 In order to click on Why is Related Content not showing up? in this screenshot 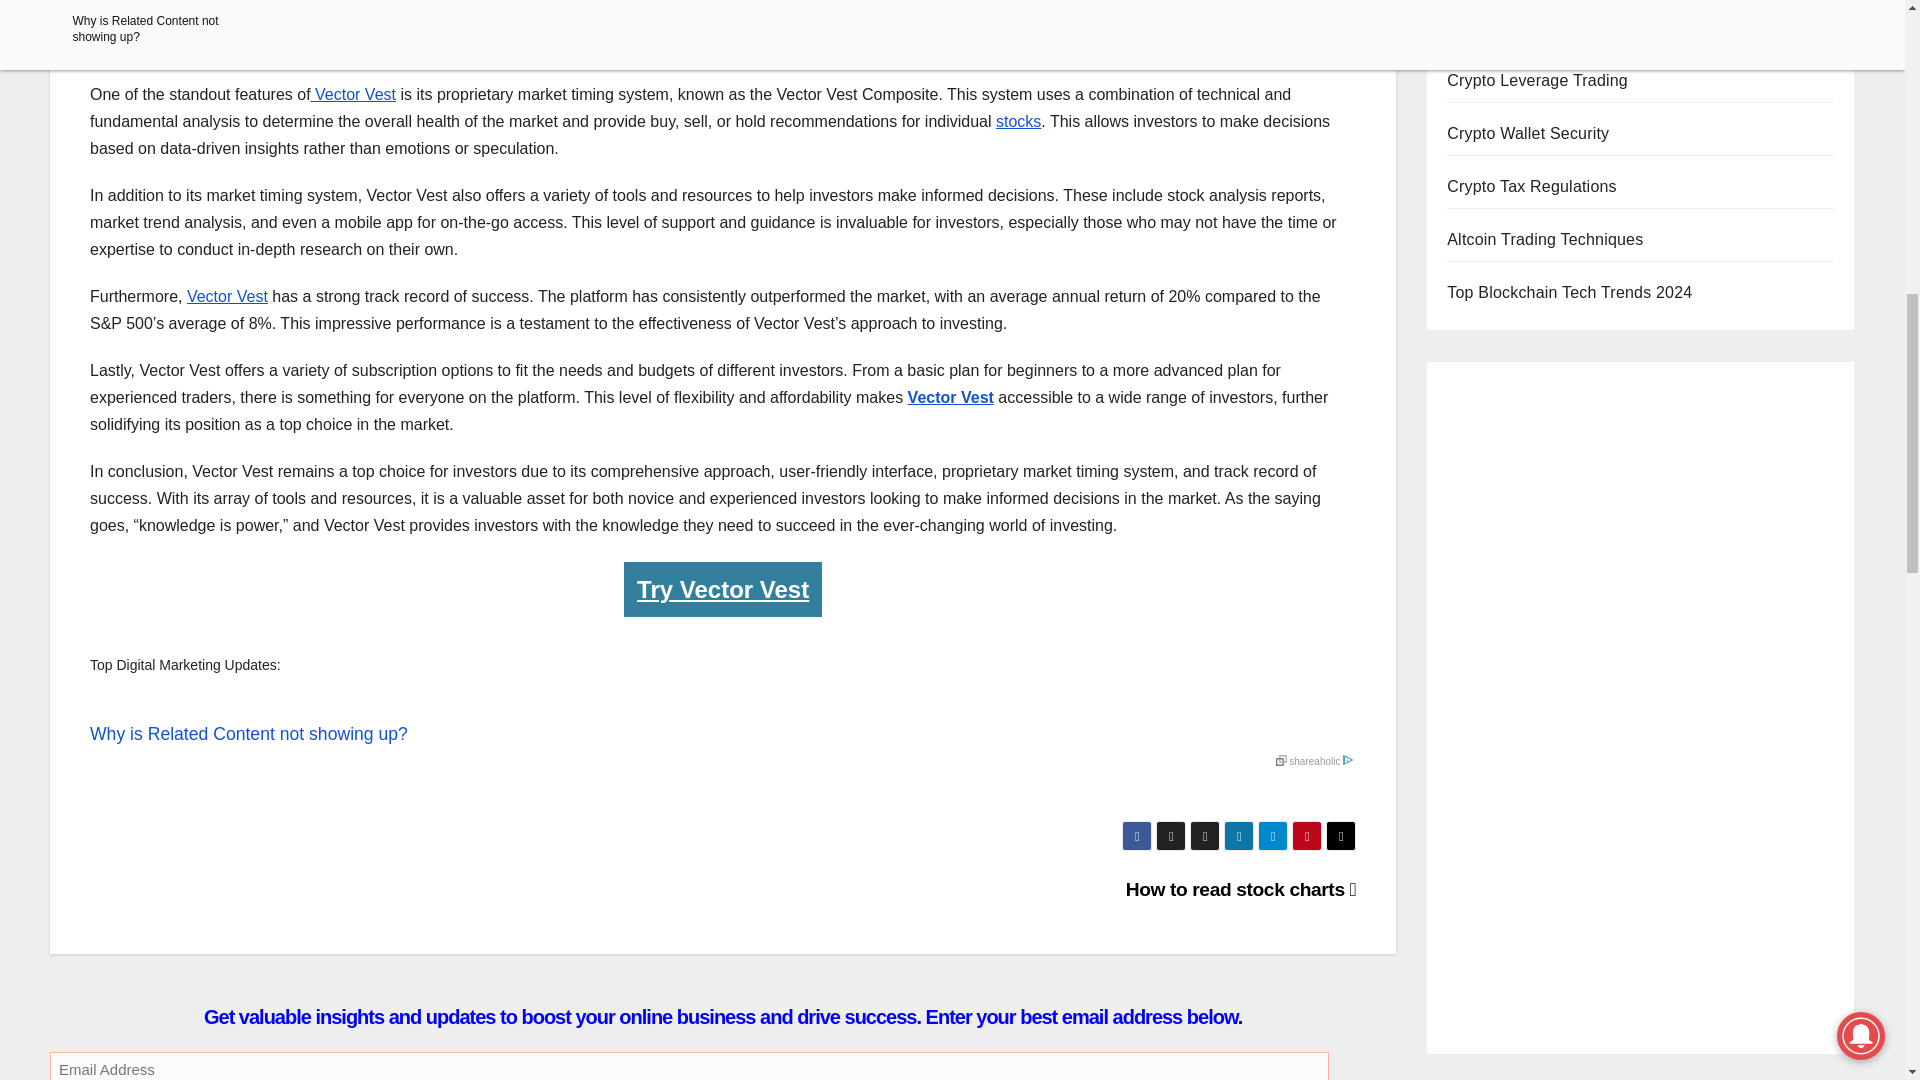, I will do `click(722, 728)`.